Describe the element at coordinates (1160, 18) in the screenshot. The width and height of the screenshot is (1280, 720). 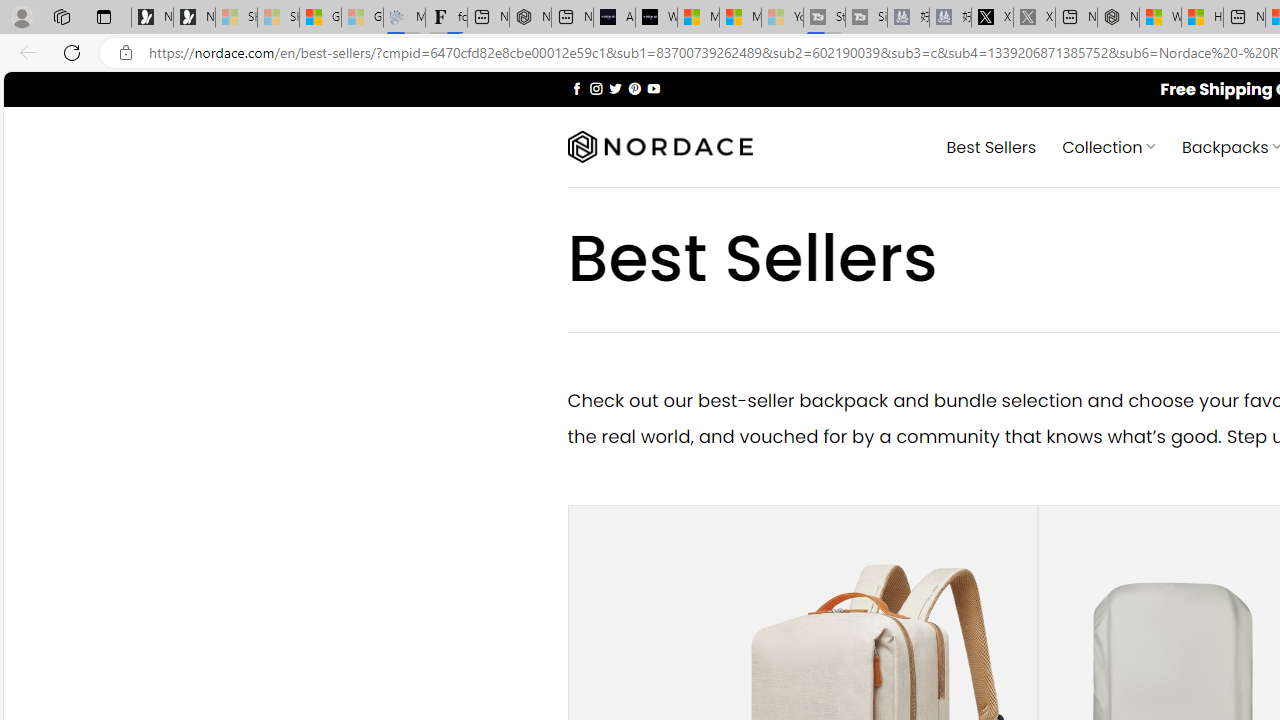
I see `Wildlife - MSN` at that location.